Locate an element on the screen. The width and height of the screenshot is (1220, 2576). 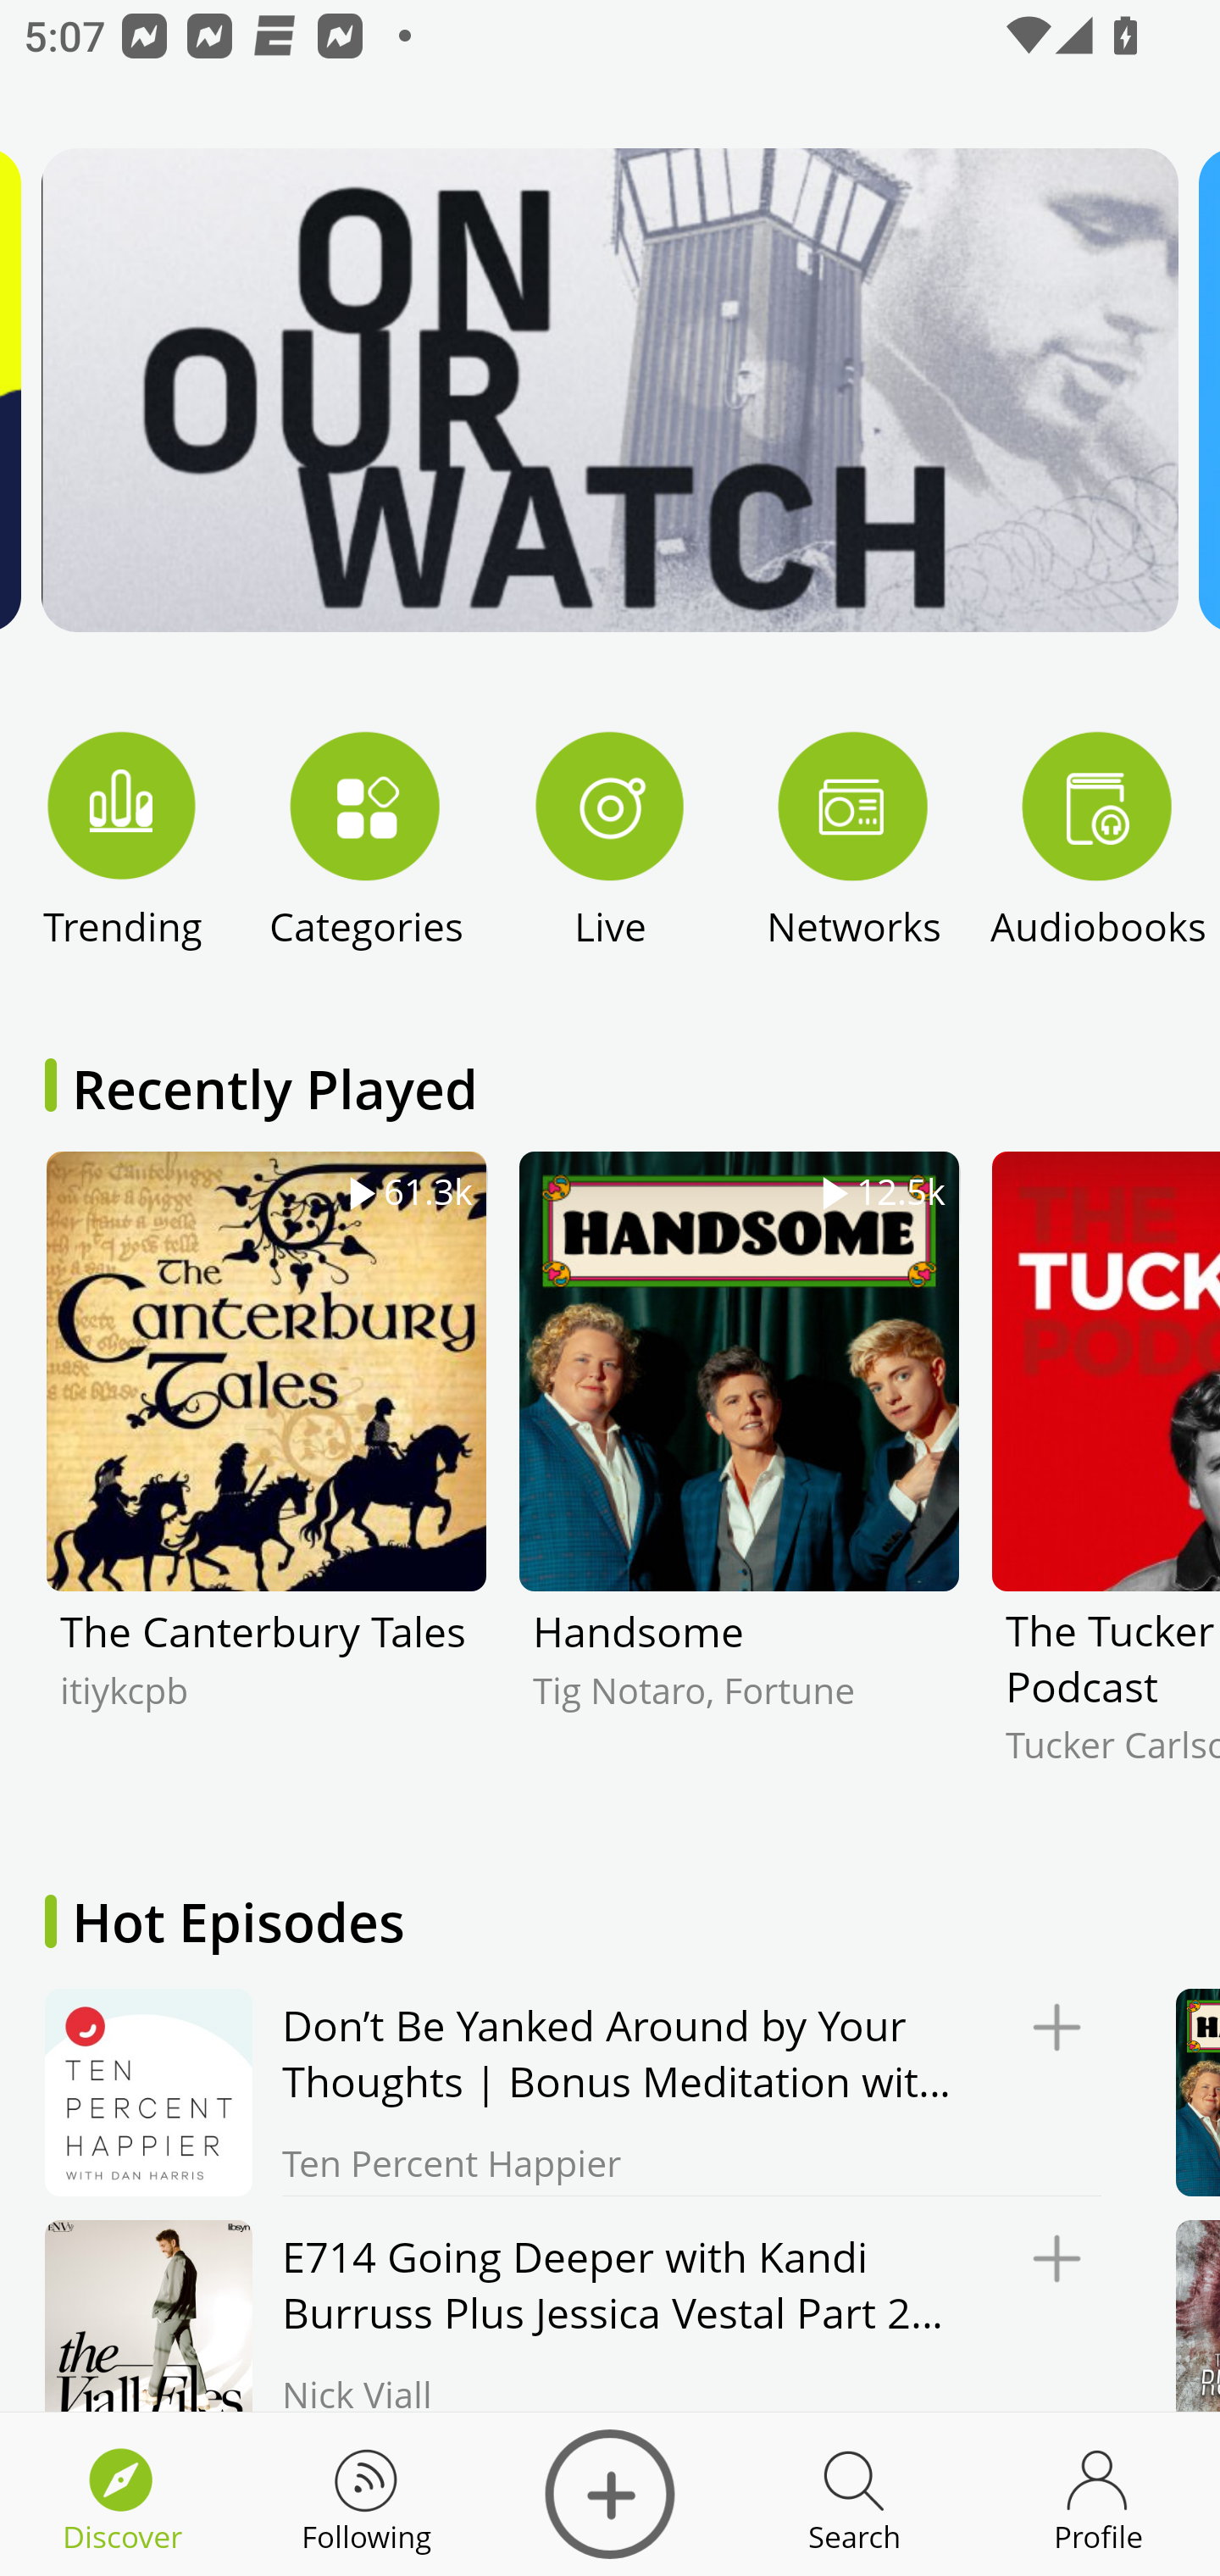
Discover Profile is located at coordinates (1098, 2495).